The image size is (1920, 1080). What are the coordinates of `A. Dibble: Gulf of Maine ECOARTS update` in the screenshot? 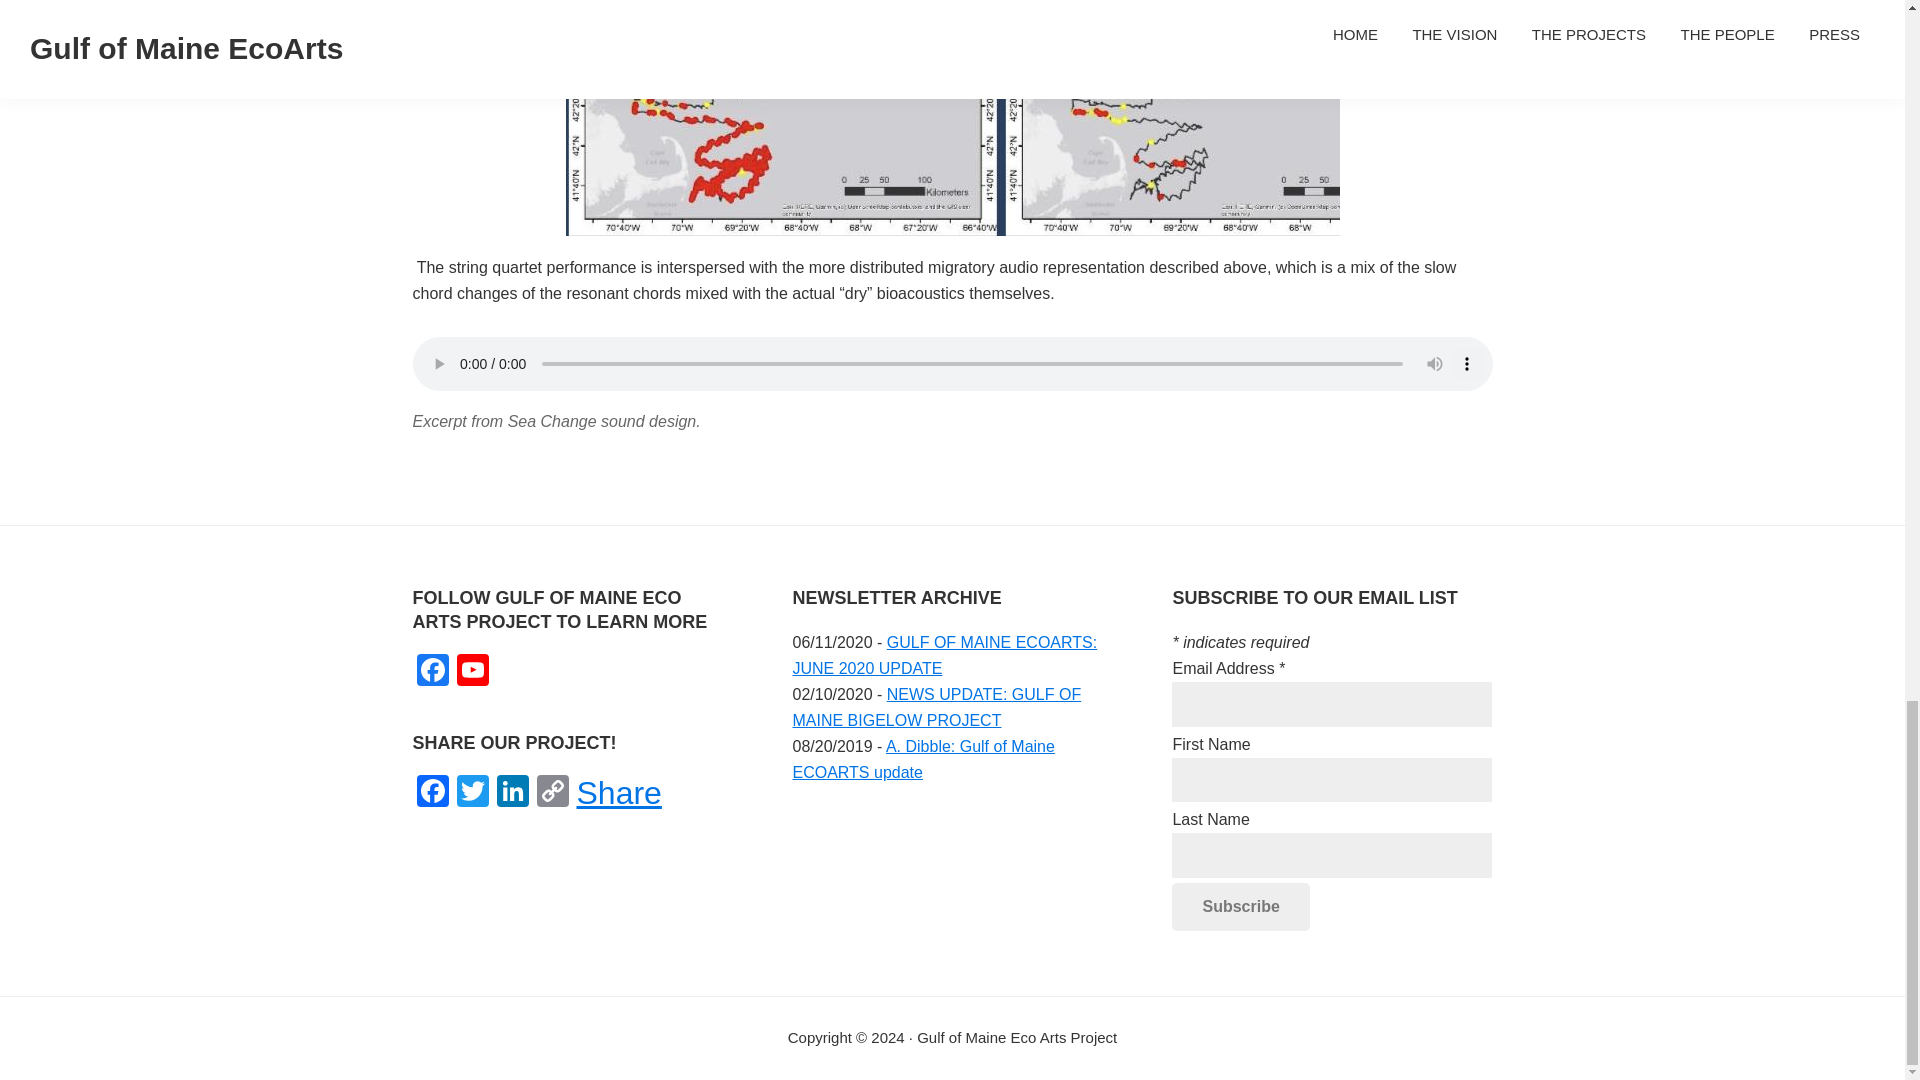 It's located at (922, 758).